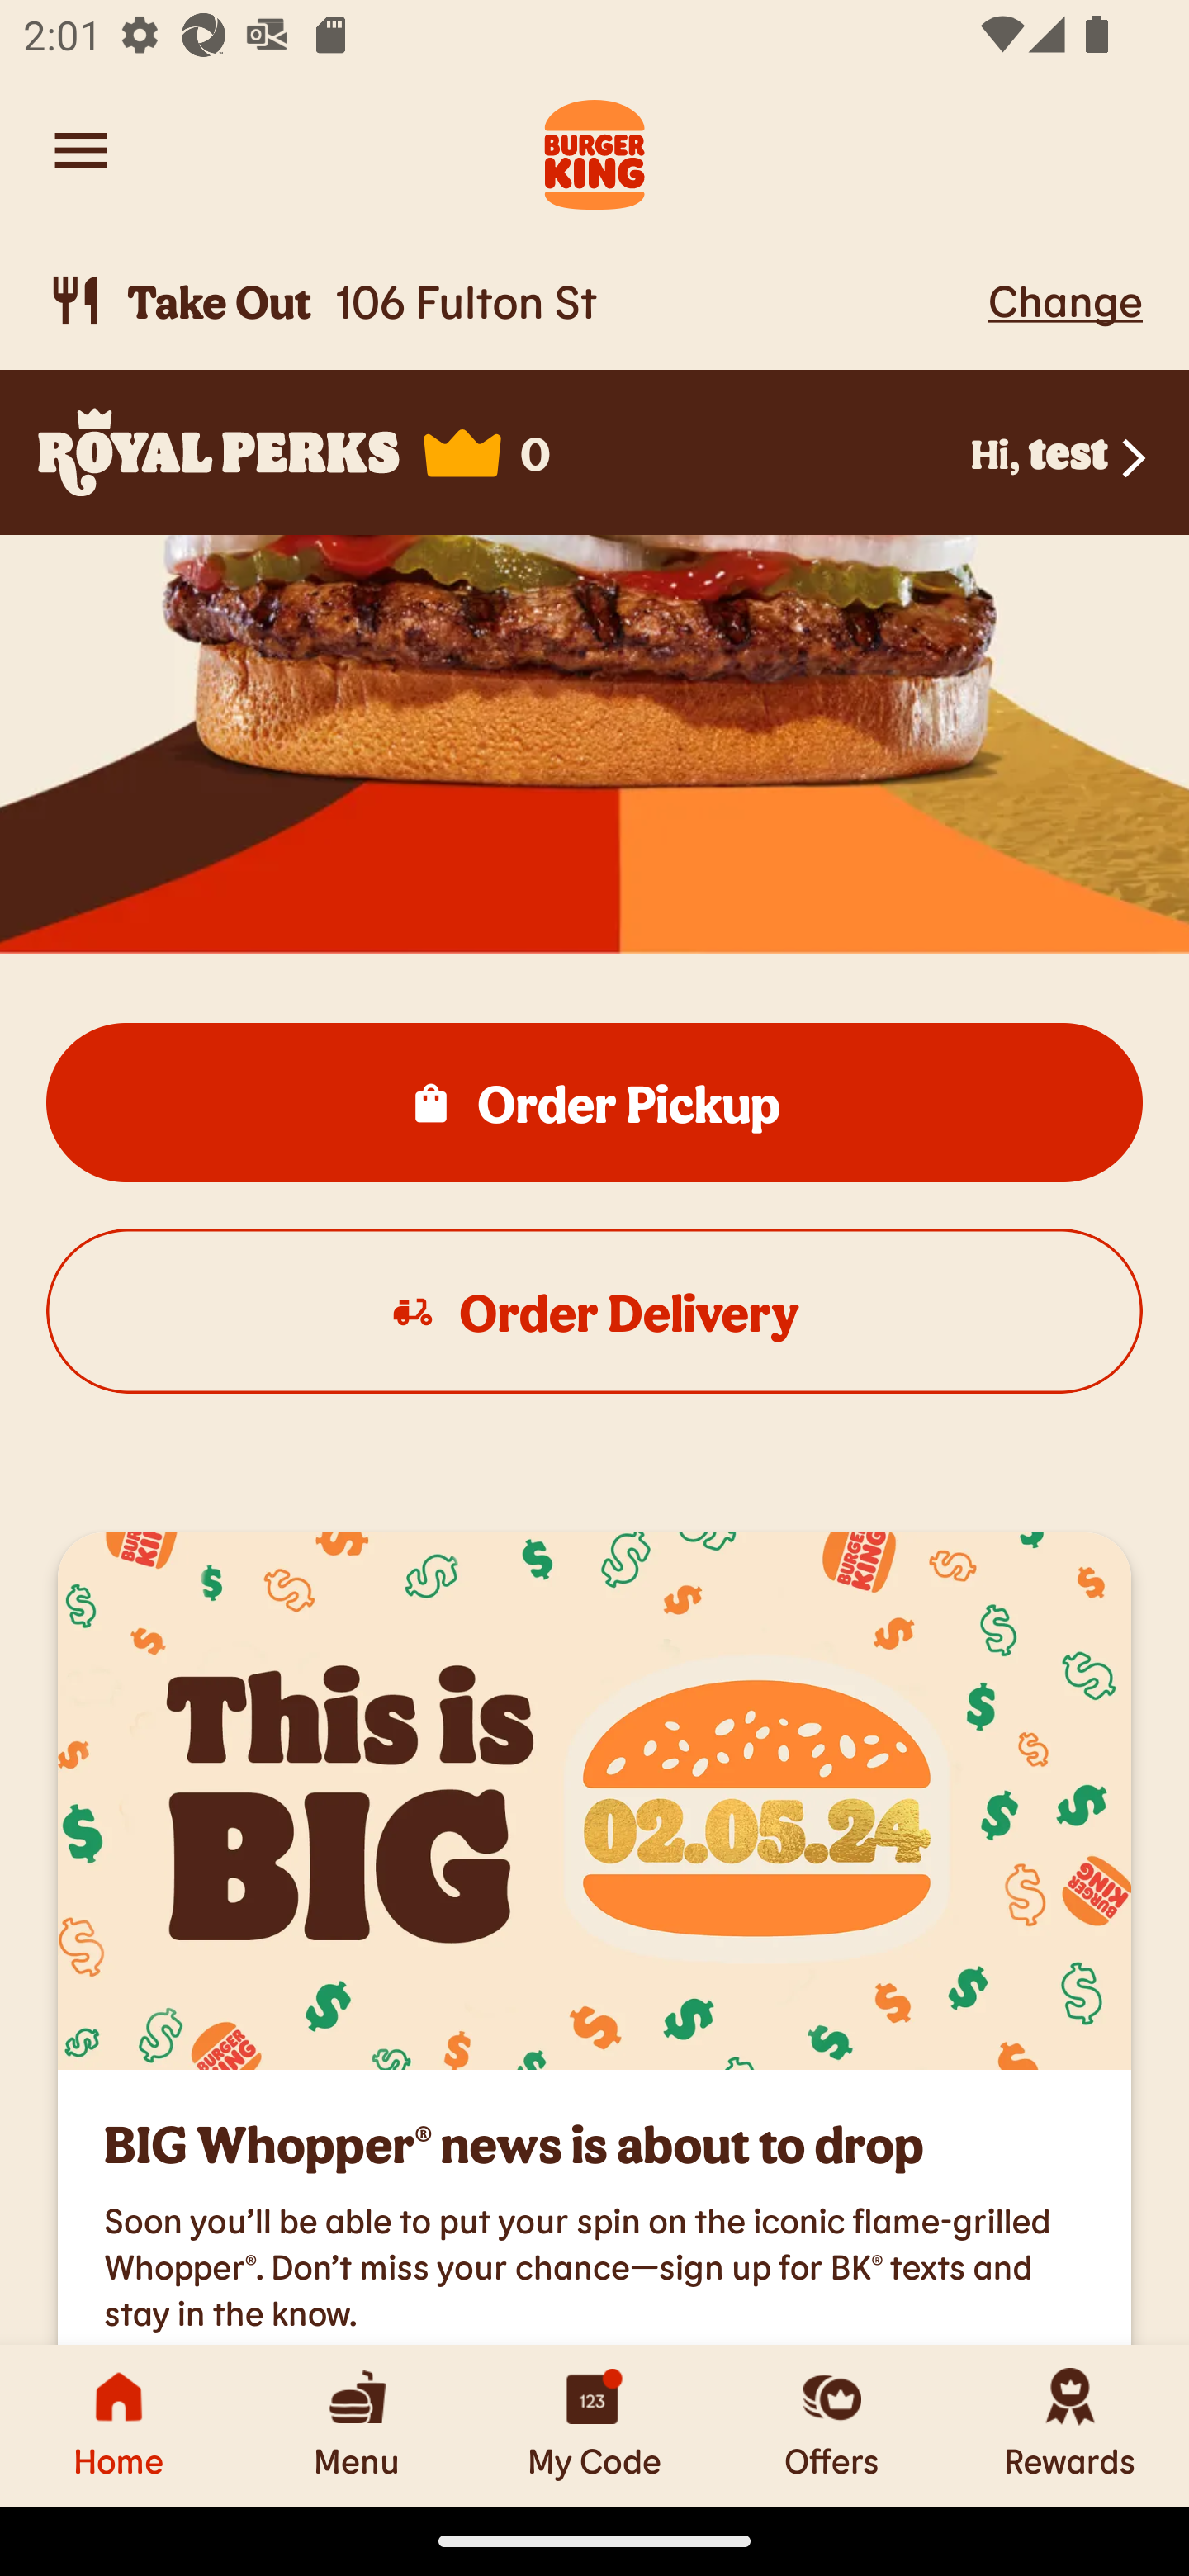  What do you see at coordinates (594, 2425) in the screenshot?
I see `My Code` at bounding box center [594, 2425].